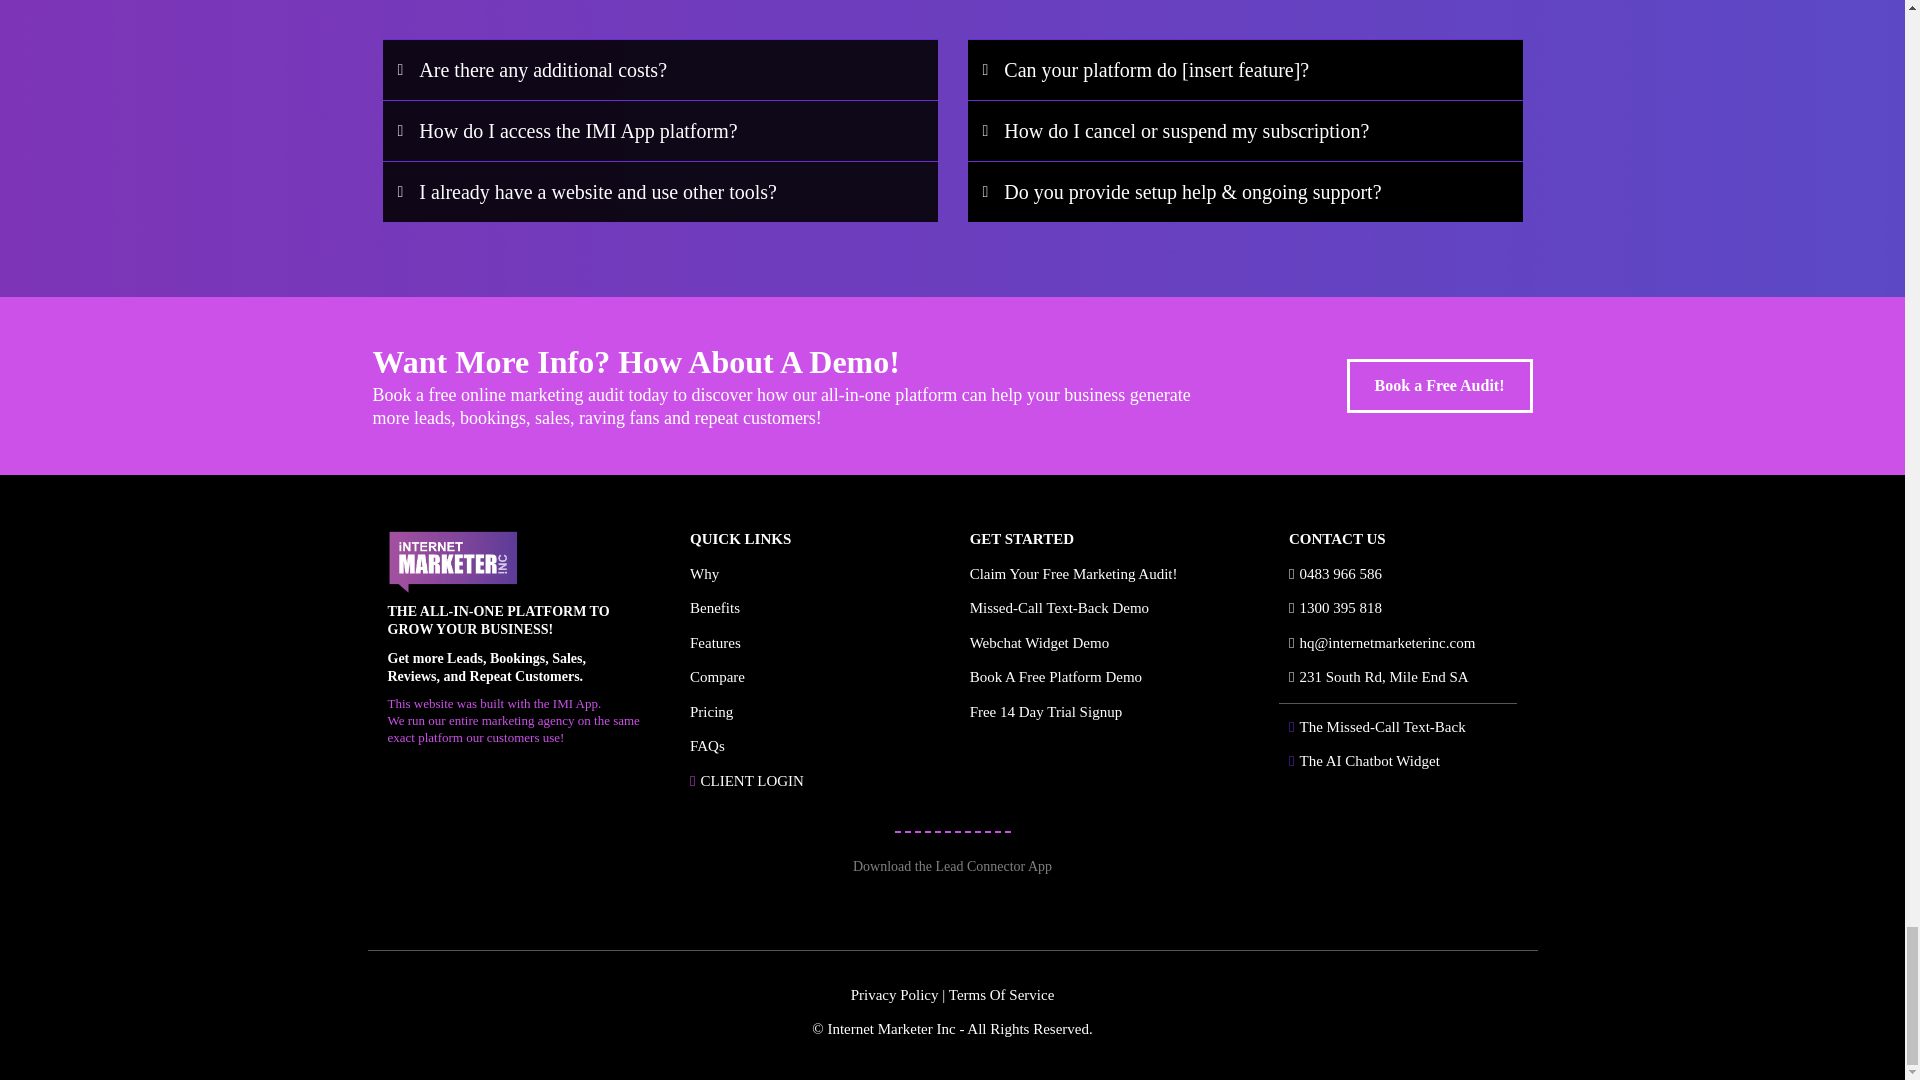 The width and height of the screenshot is (1920, 1080). I want to click on Benefits, so click(714, 608).